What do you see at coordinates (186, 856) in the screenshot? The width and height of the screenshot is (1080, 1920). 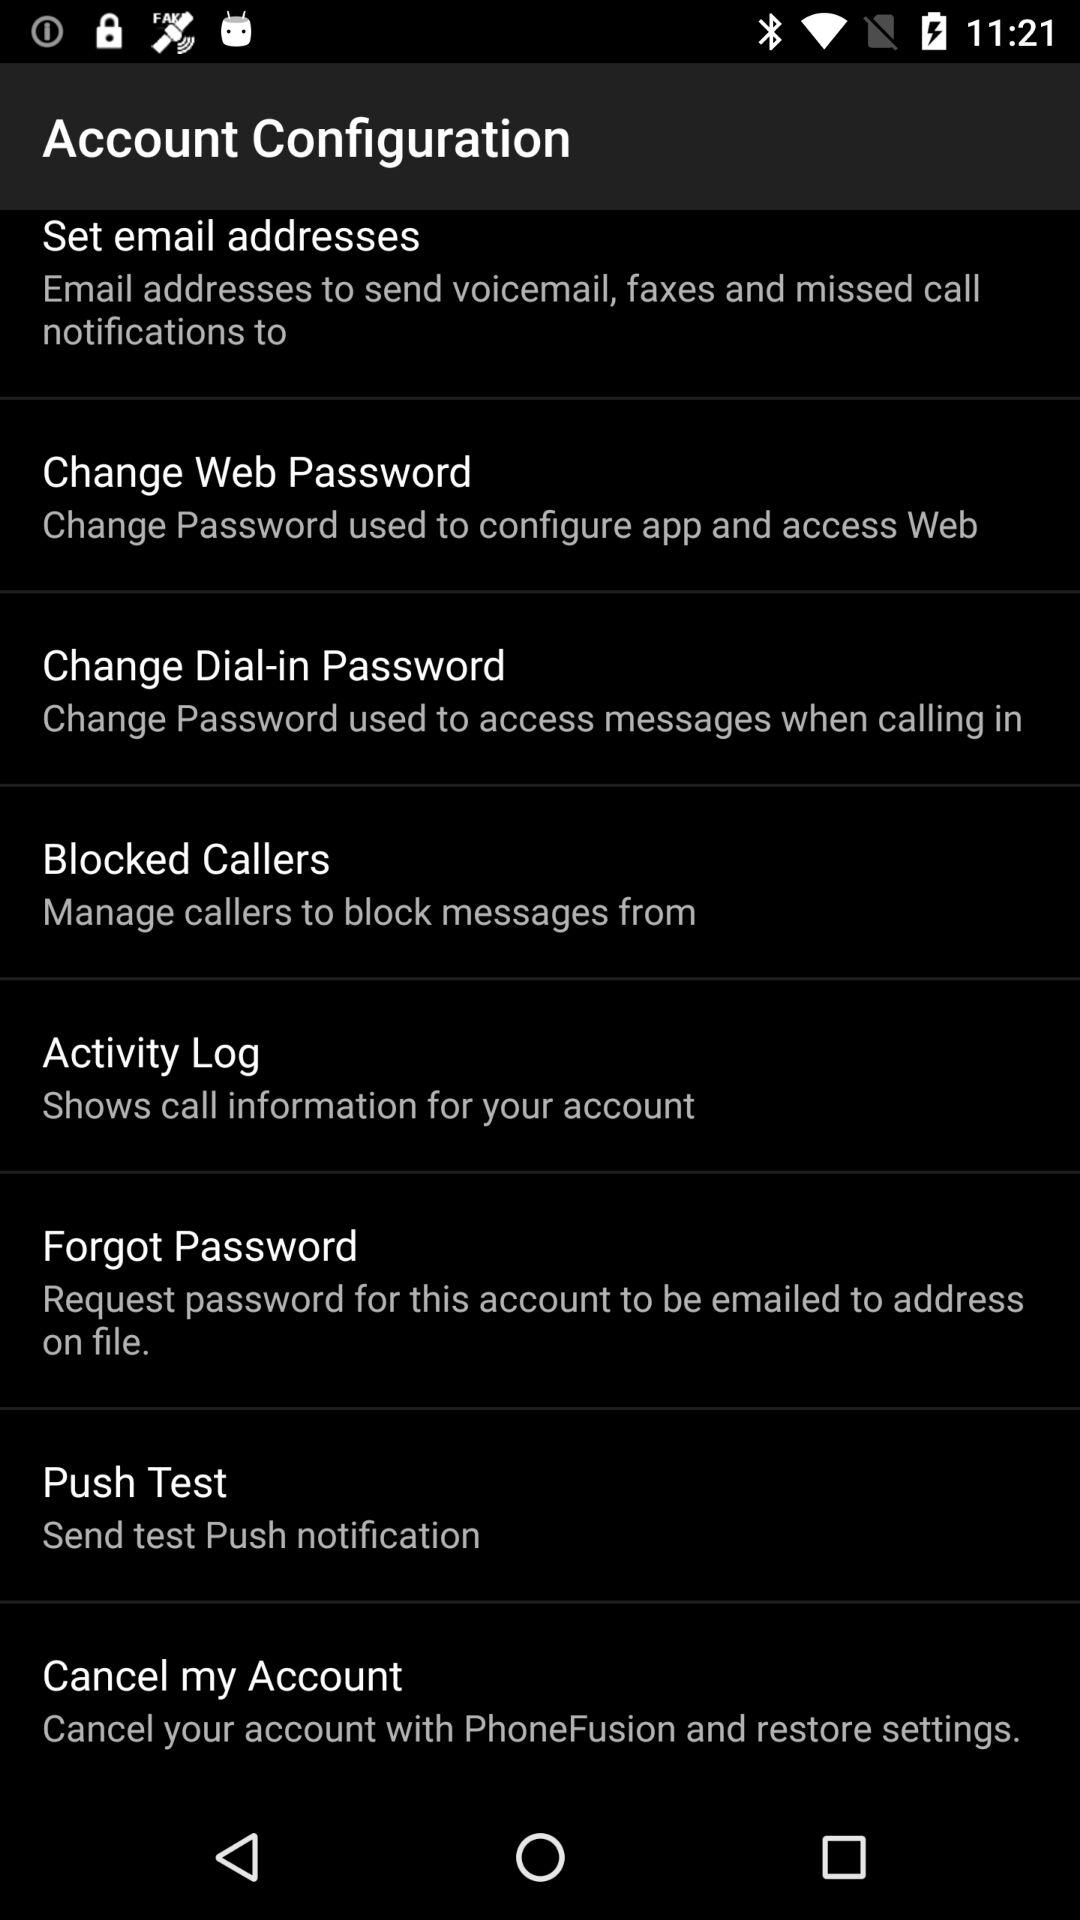 I see `select blocked callers app` at bounding box center [186, 856].